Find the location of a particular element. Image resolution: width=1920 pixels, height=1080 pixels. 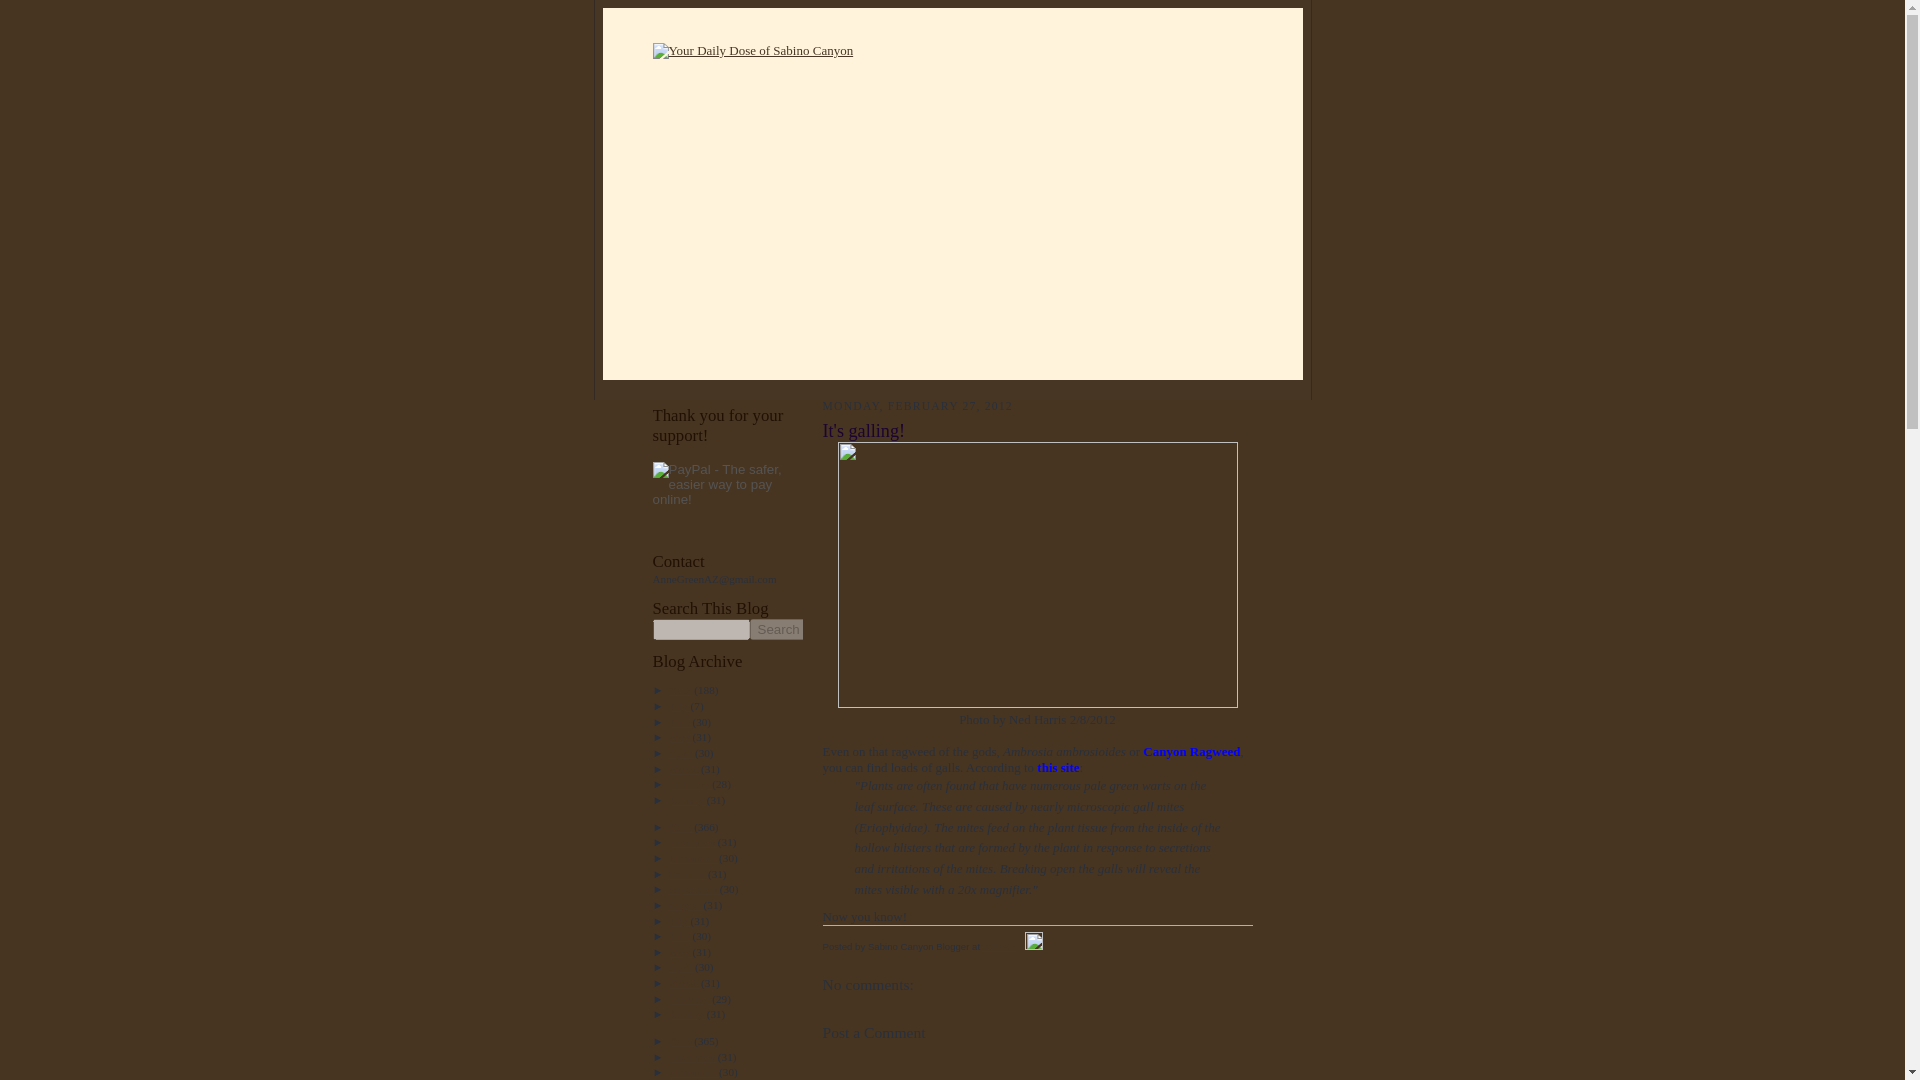

Search is located at coordinates (779, 629).